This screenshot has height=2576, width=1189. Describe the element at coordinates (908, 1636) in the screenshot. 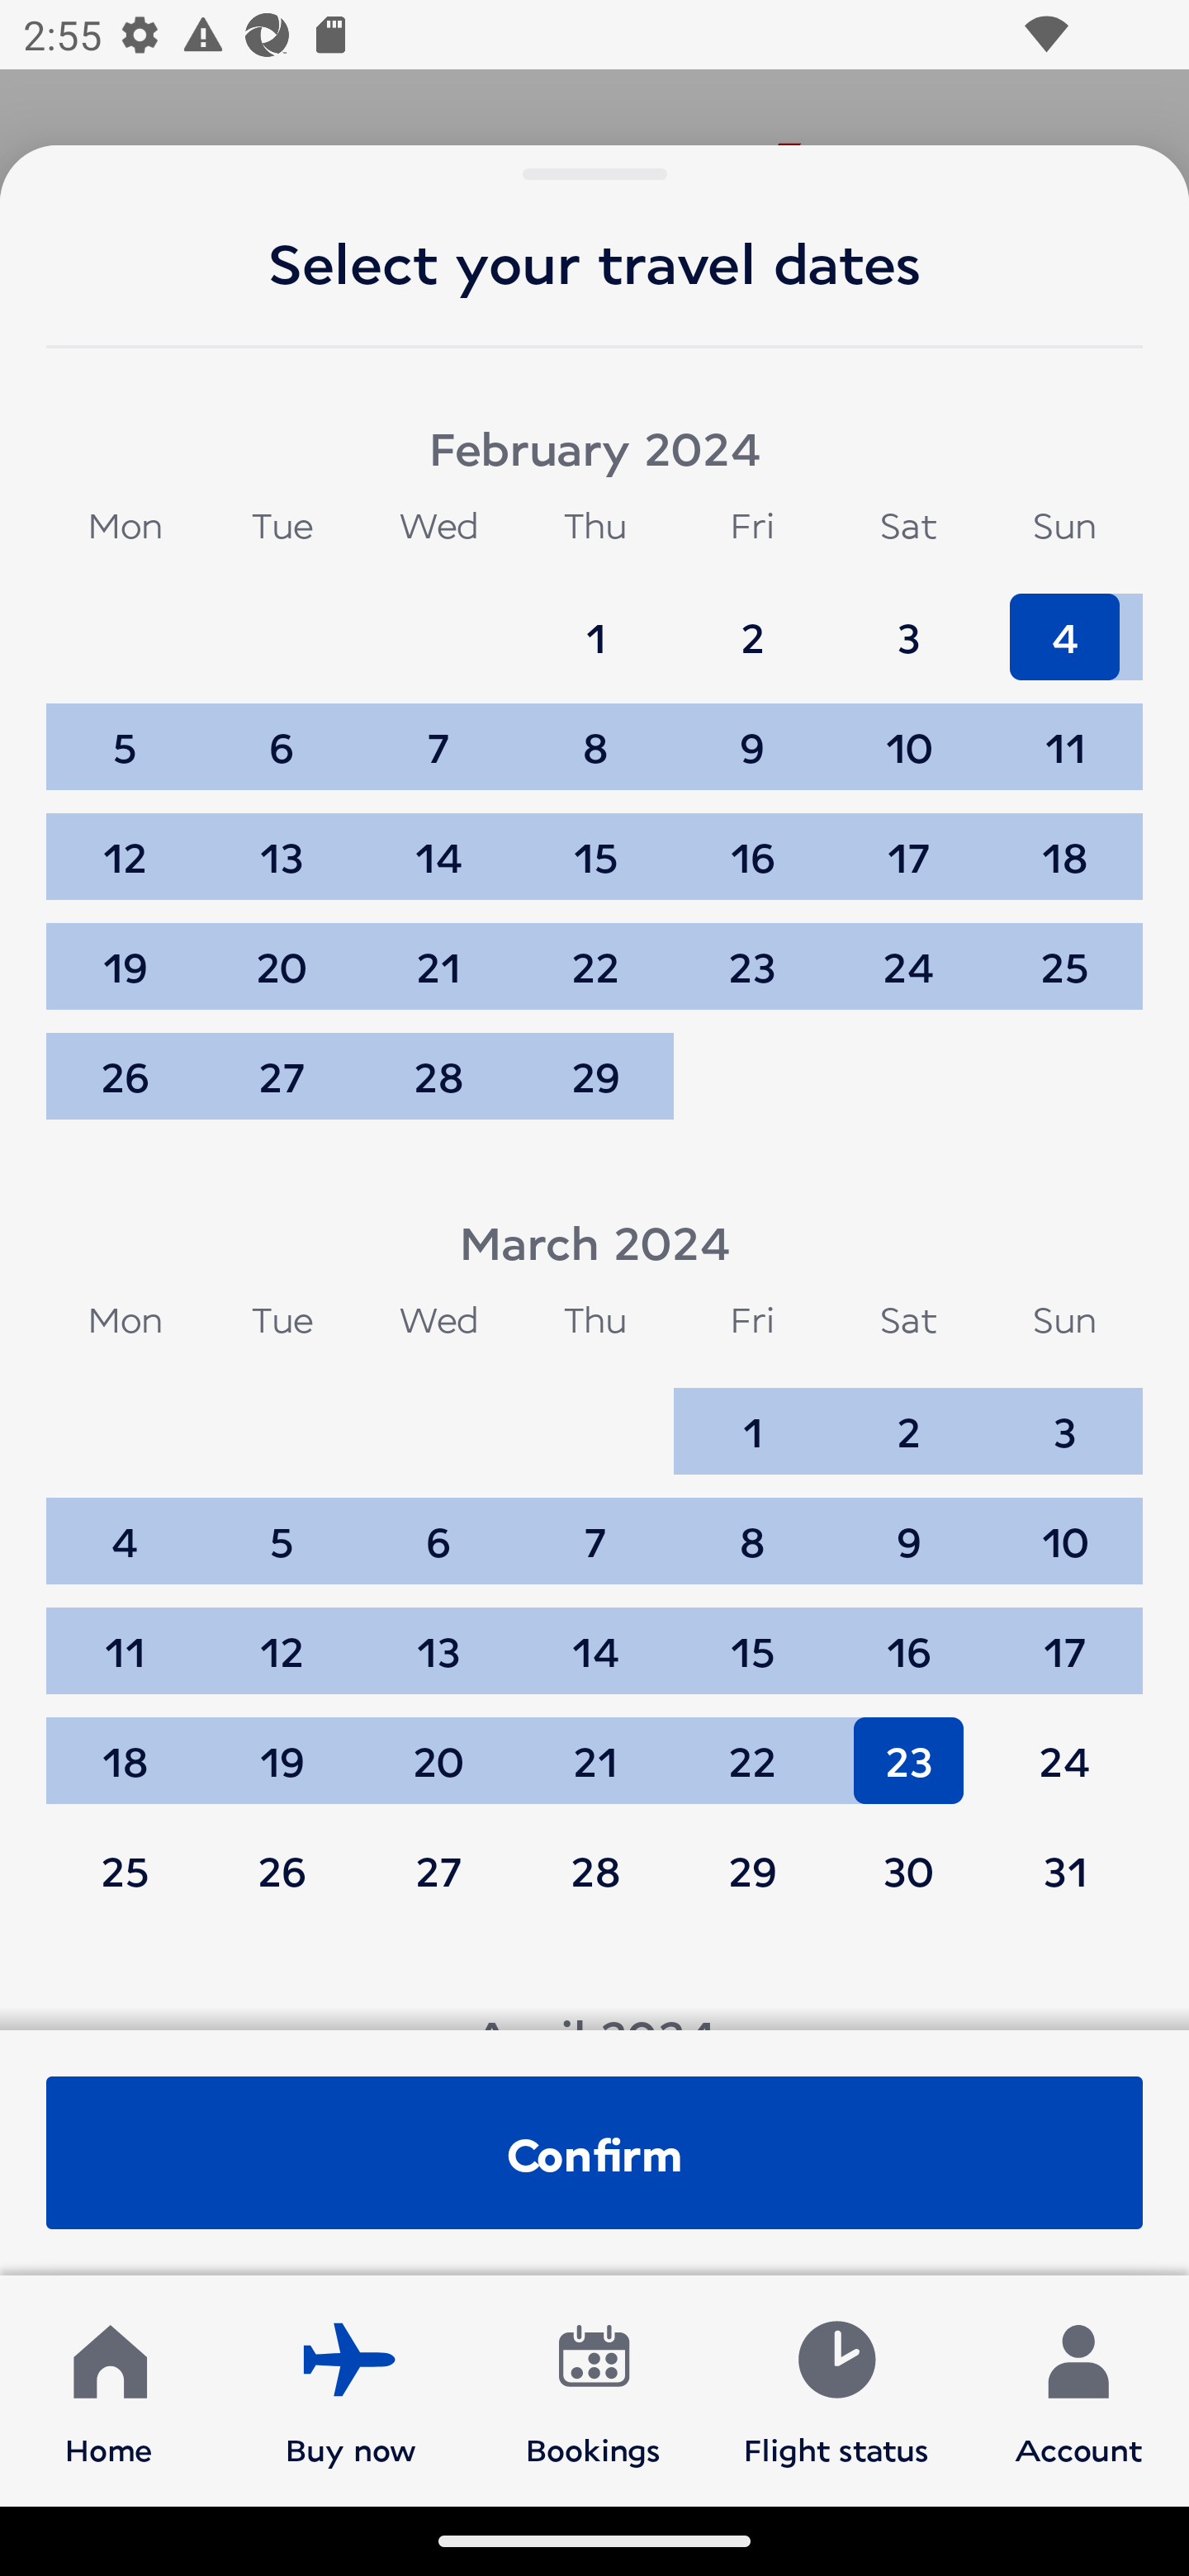

I see `16` at that location.